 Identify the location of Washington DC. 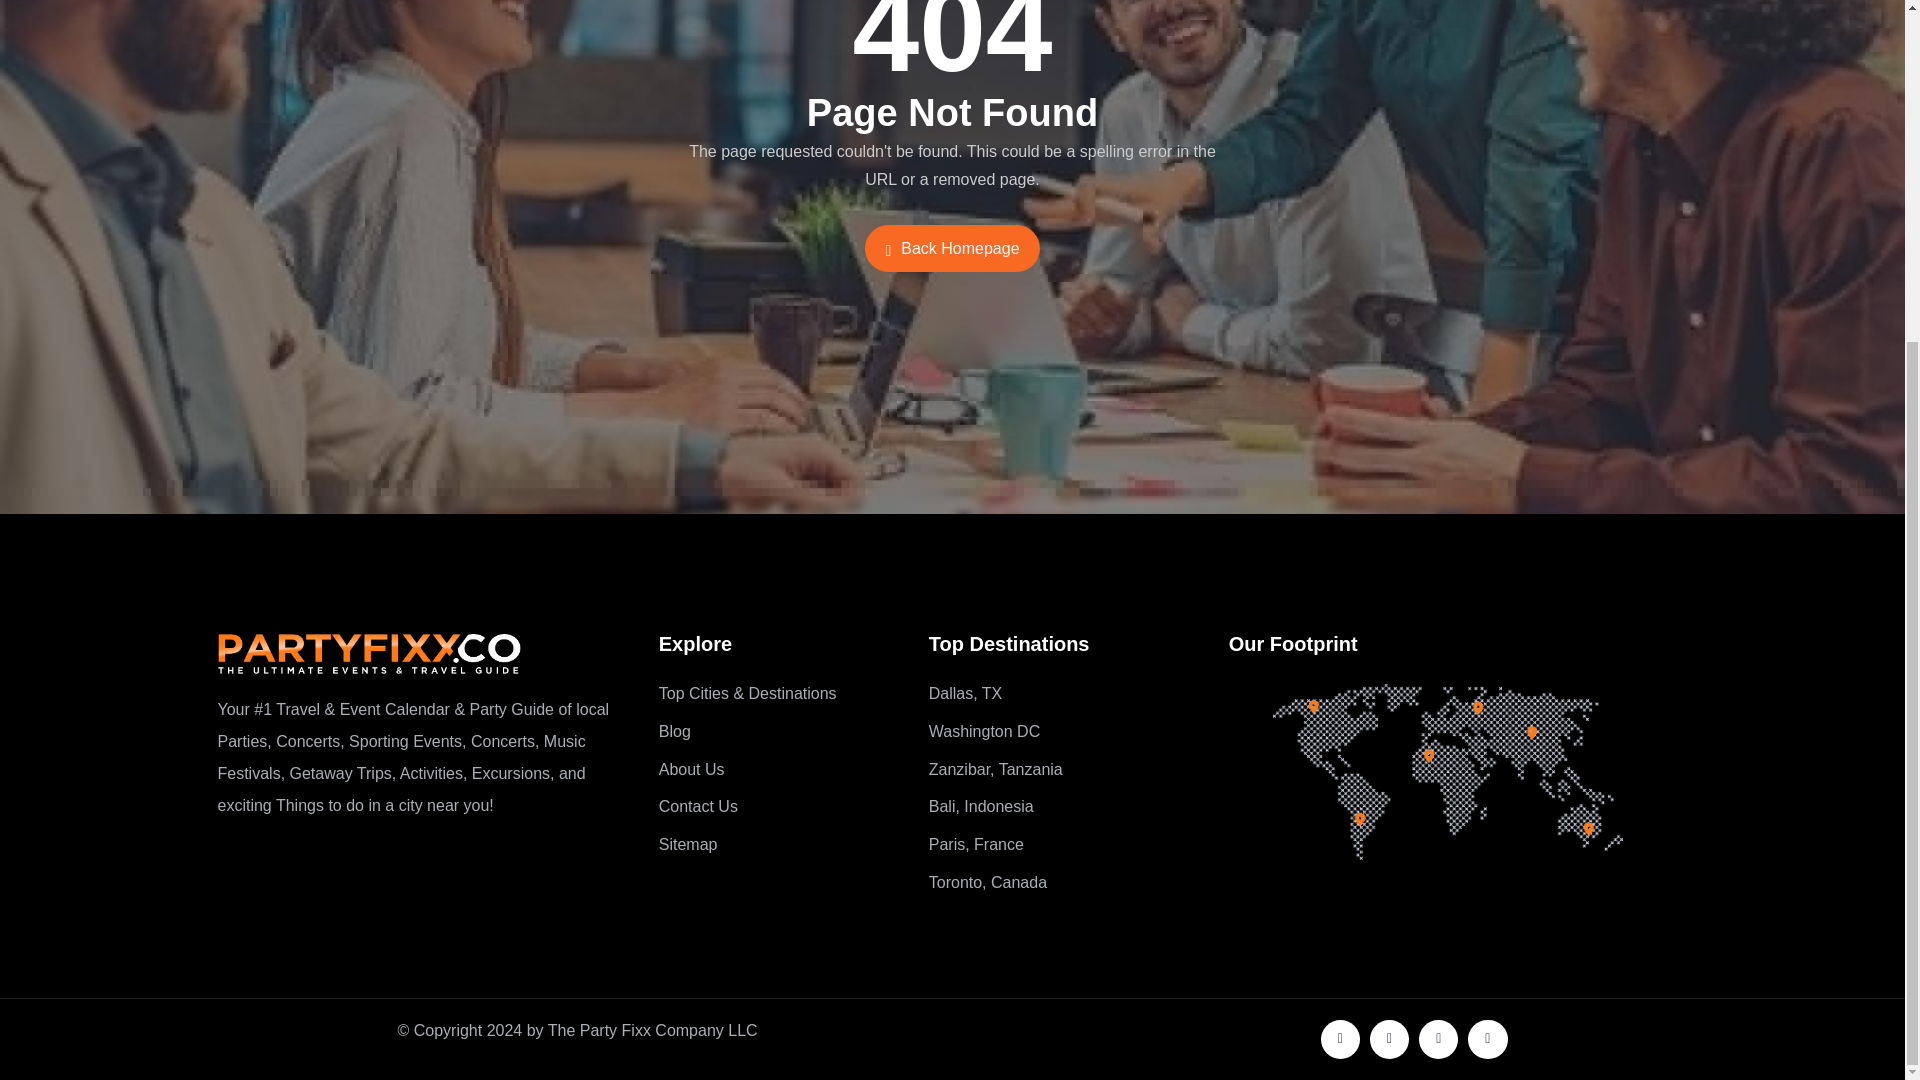
(1064, 732).